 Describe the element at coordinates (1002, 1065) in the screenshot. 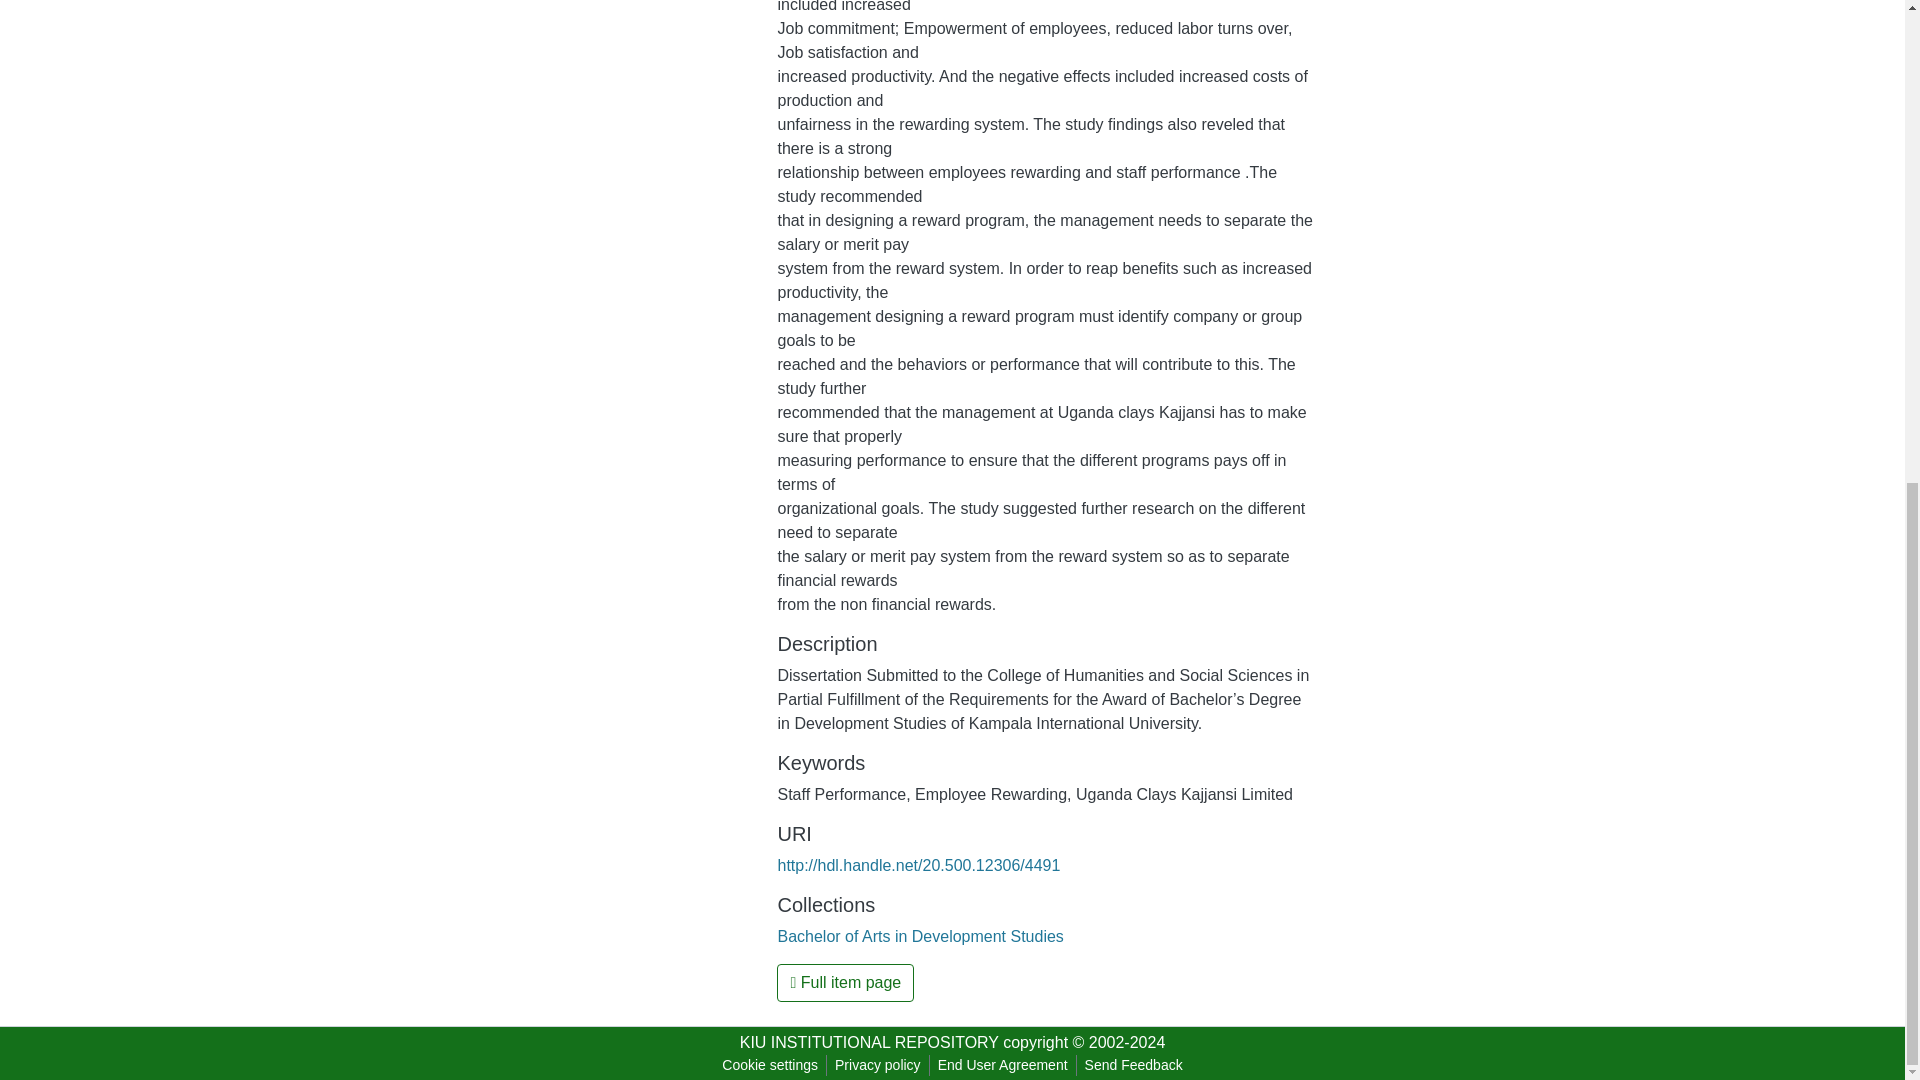

I see `End User Agreement` at that location.